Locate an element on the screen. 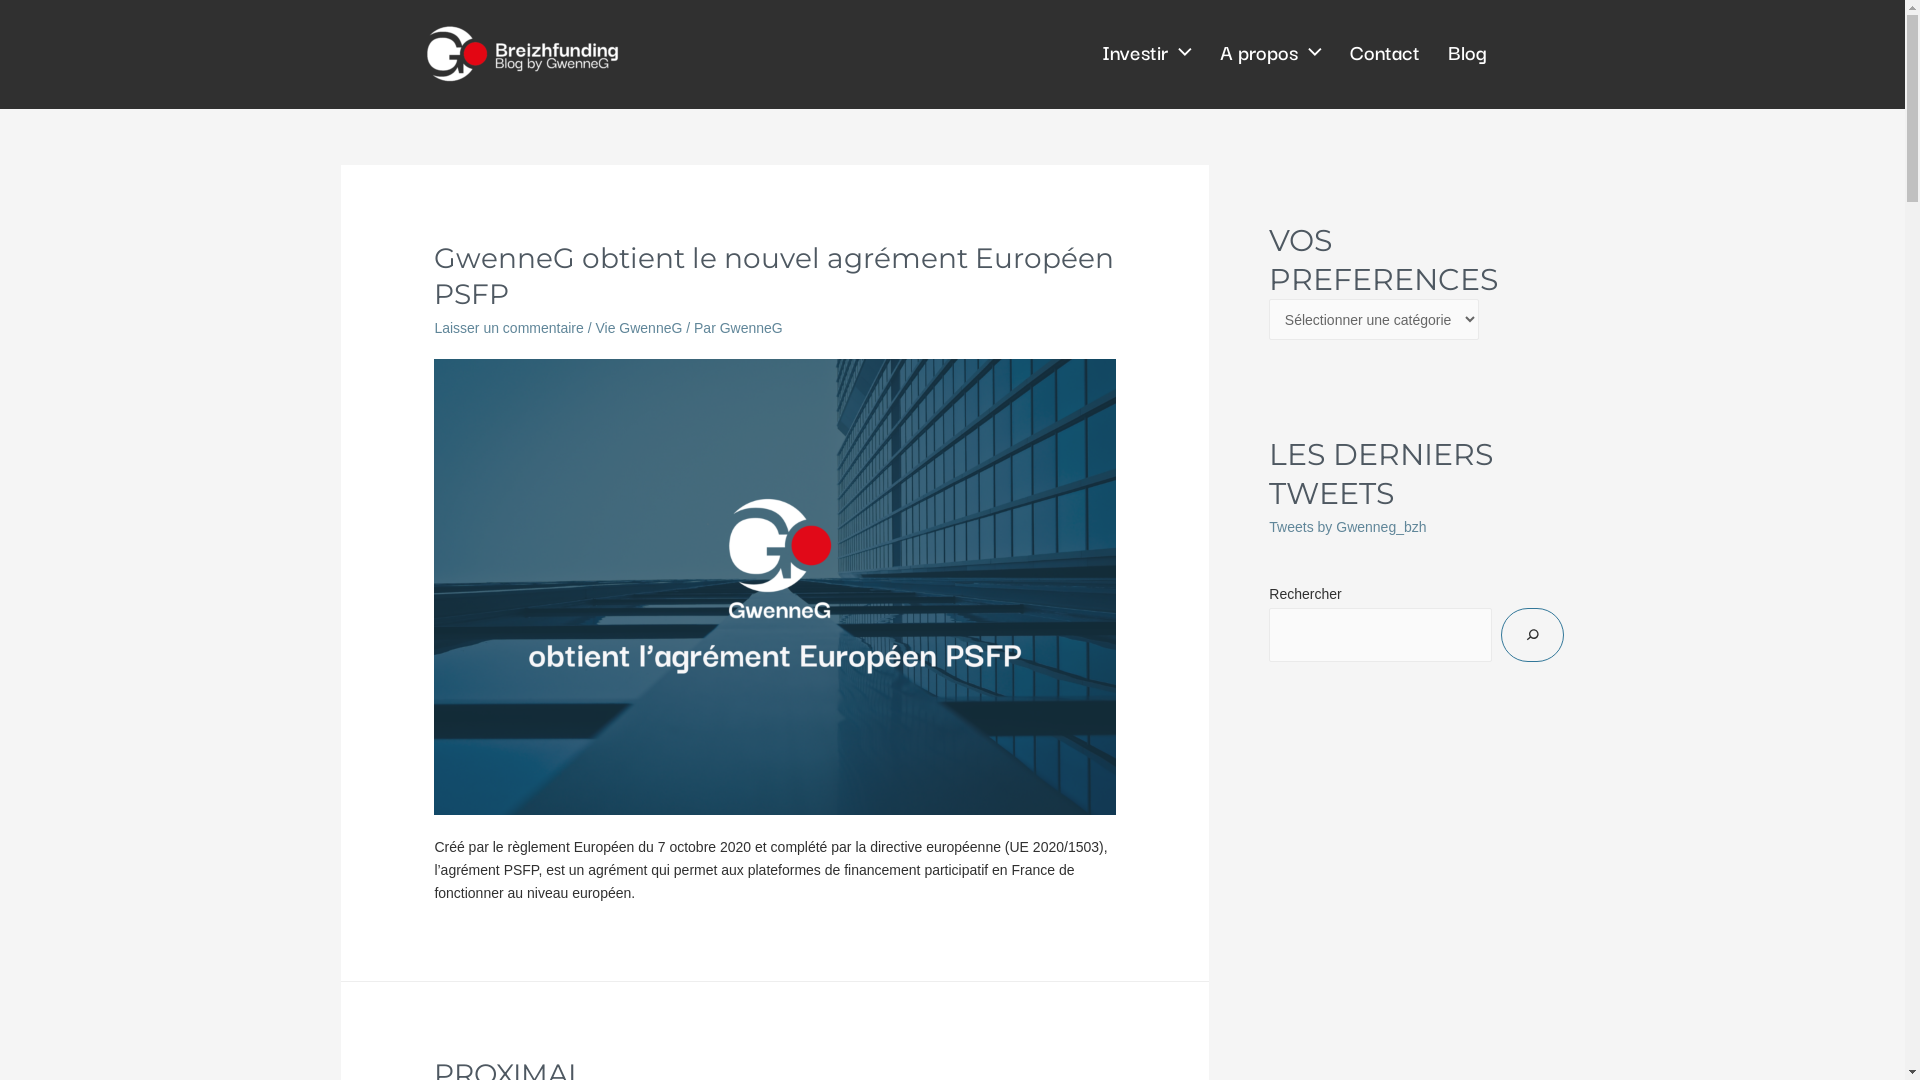 Image resolution: width=1920 pixels, height=1080 pixels. Contact is located at coordinates (1376, 52).